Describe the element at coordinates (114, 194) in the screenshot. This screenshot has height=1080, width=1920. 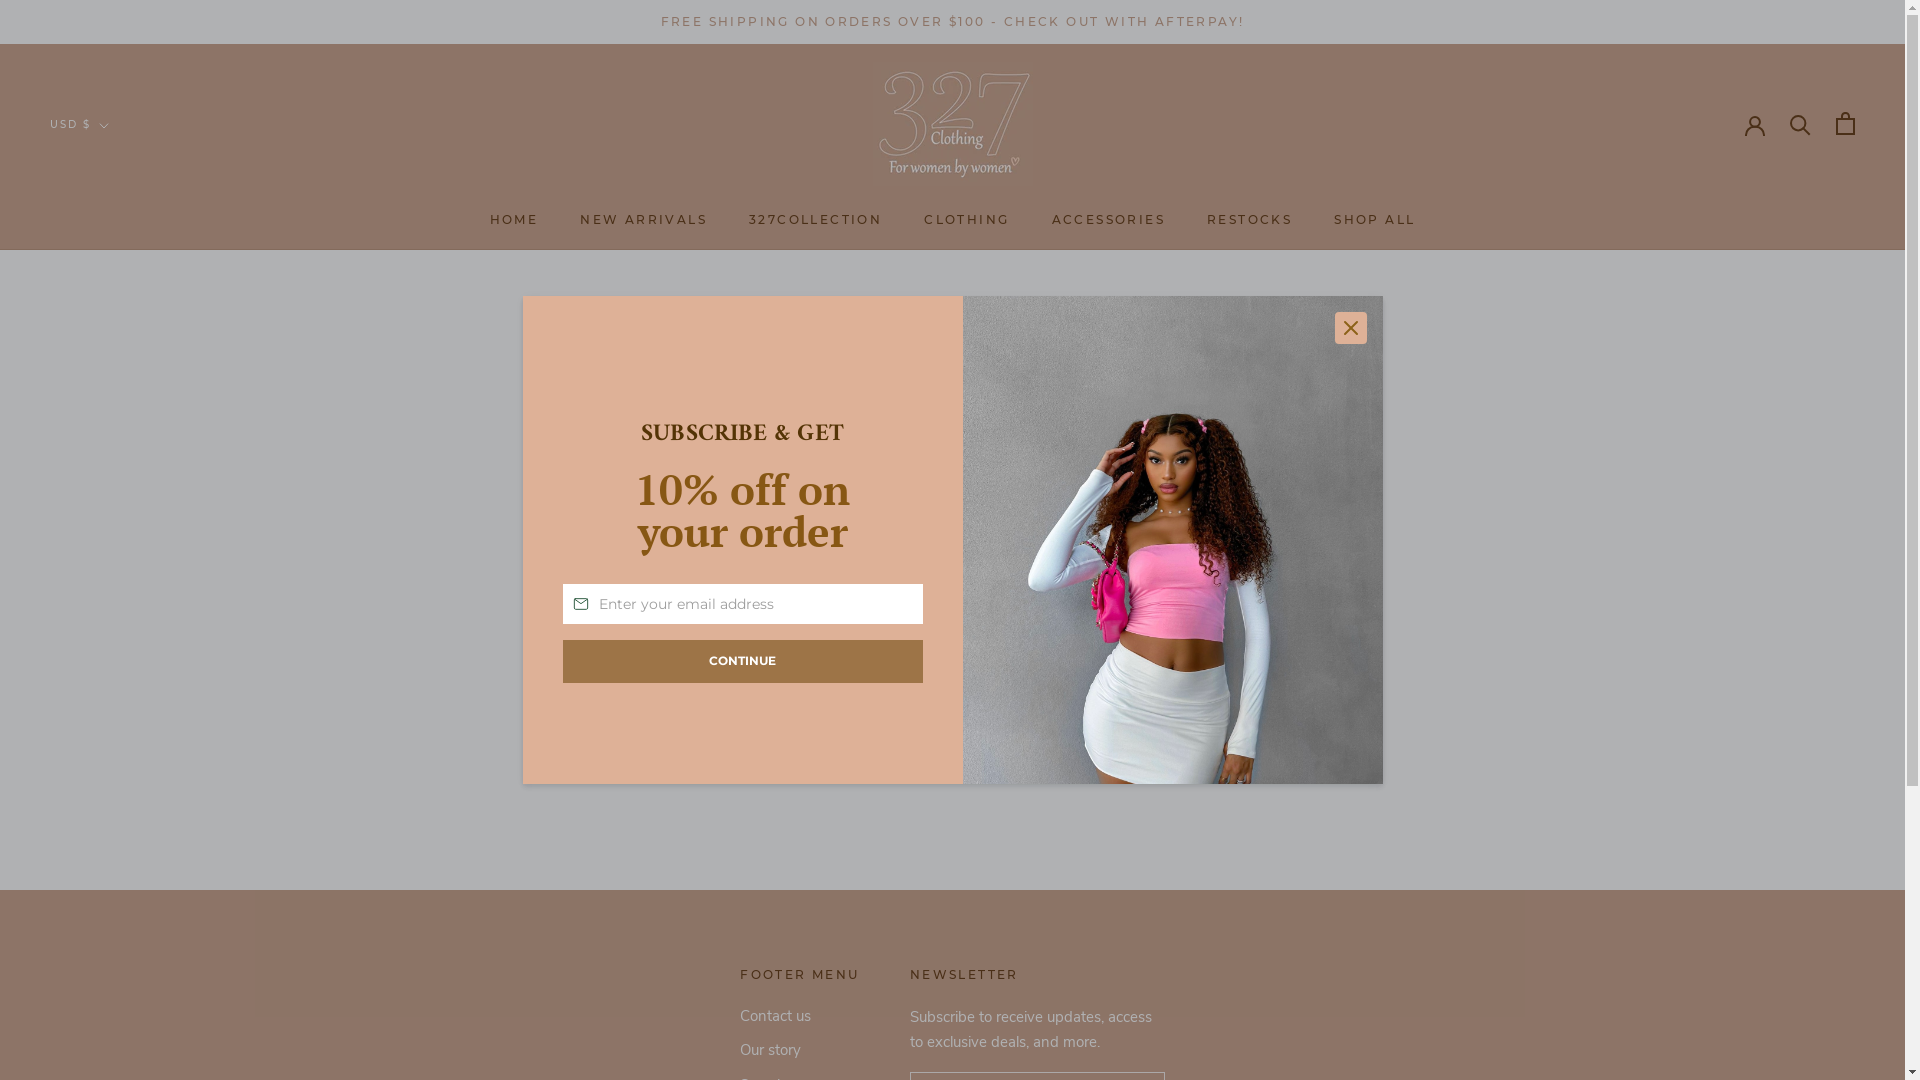
I see `ALL` at that location.